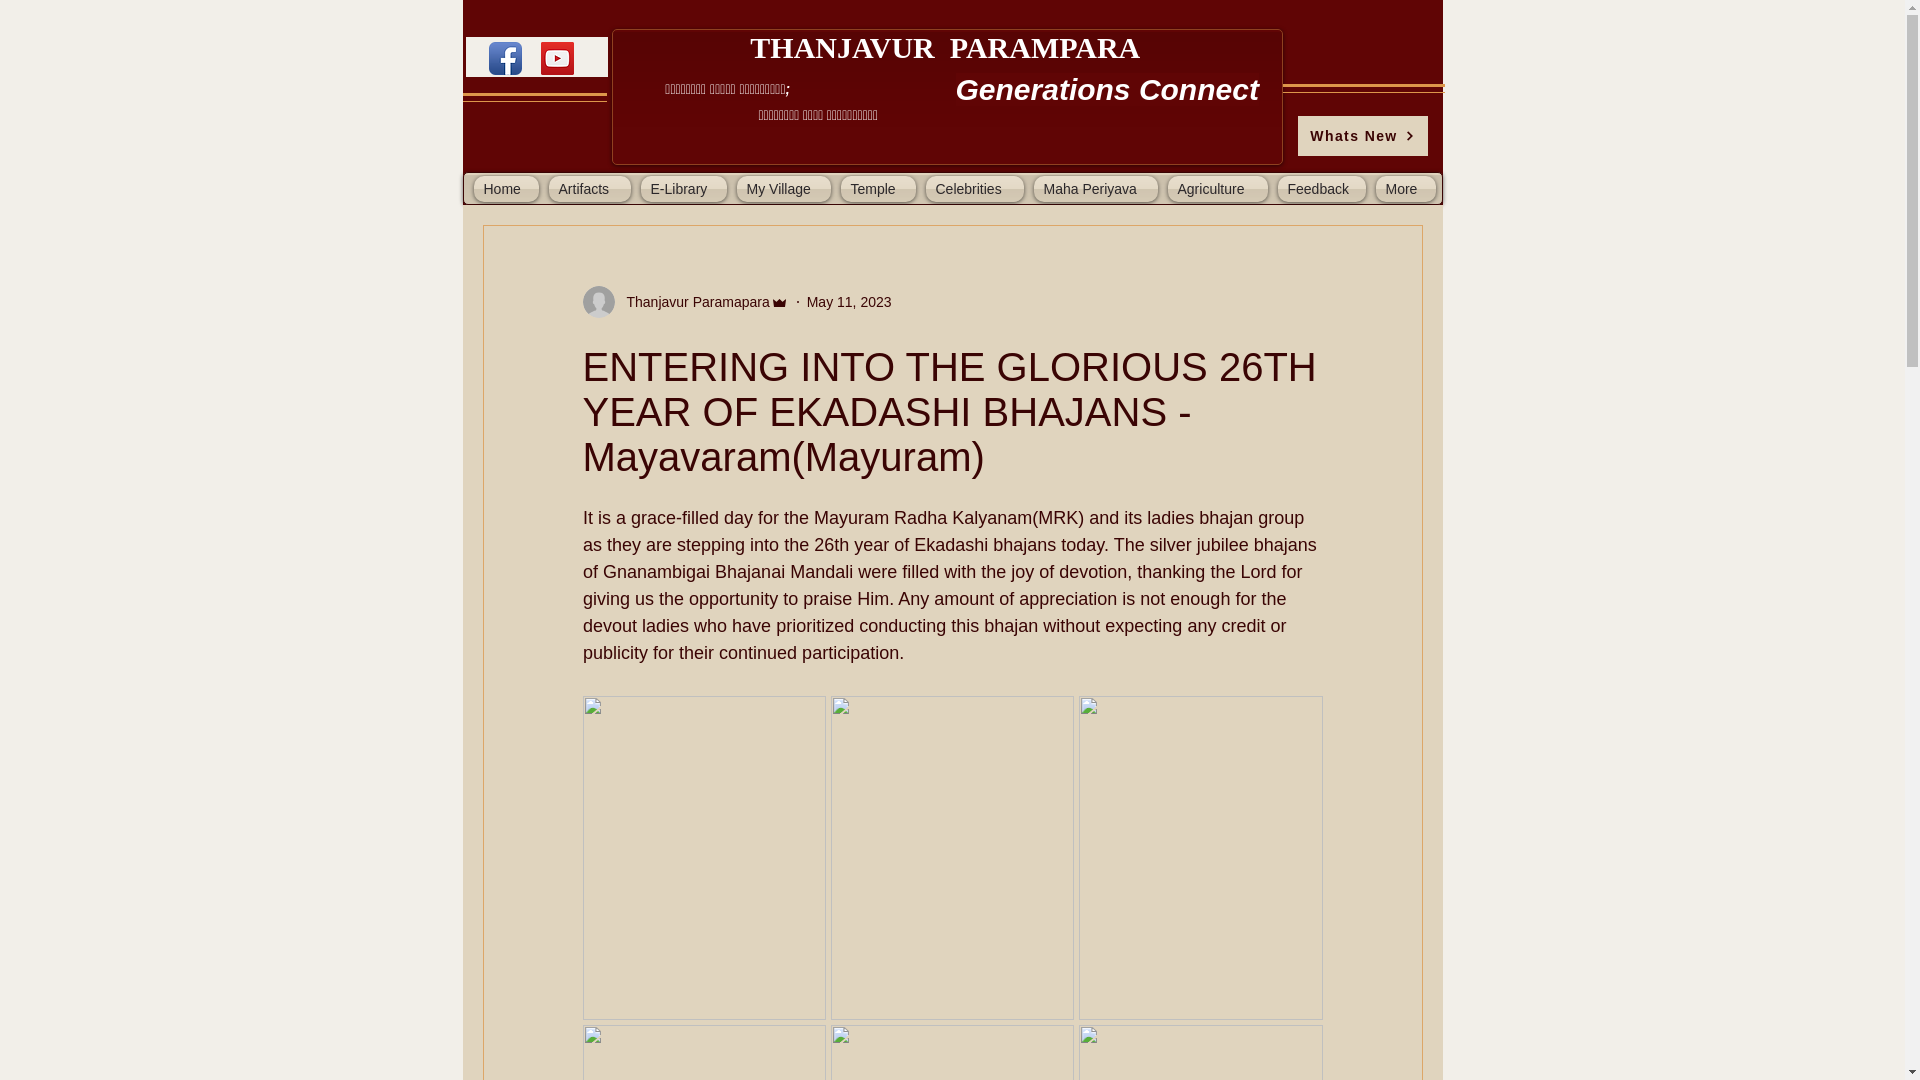  Describe the element at coordinates (849, 301) in the screenshot. I see `May 11, 2023` at that location.